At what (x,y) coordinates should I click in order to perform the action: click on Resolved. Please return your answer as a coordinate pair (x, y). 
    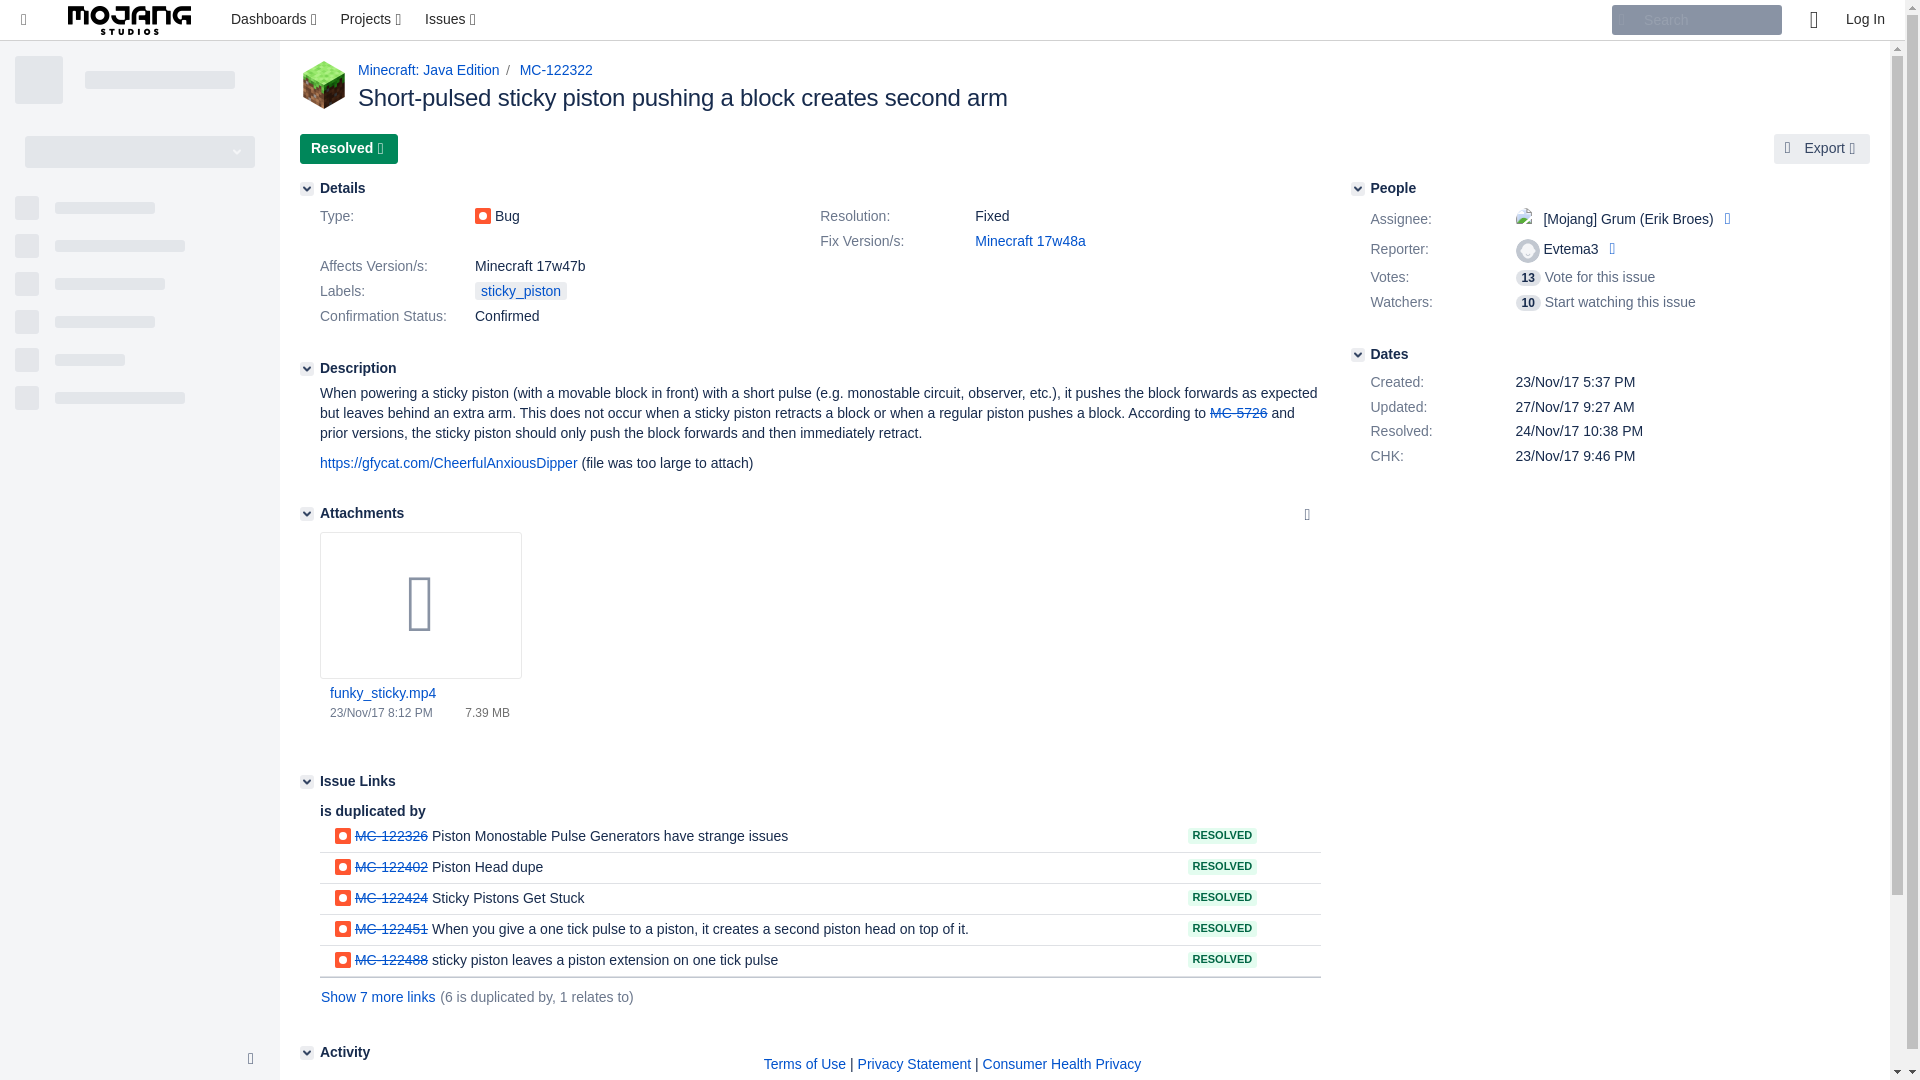
    Looking at the image, I should click on (348, 148).